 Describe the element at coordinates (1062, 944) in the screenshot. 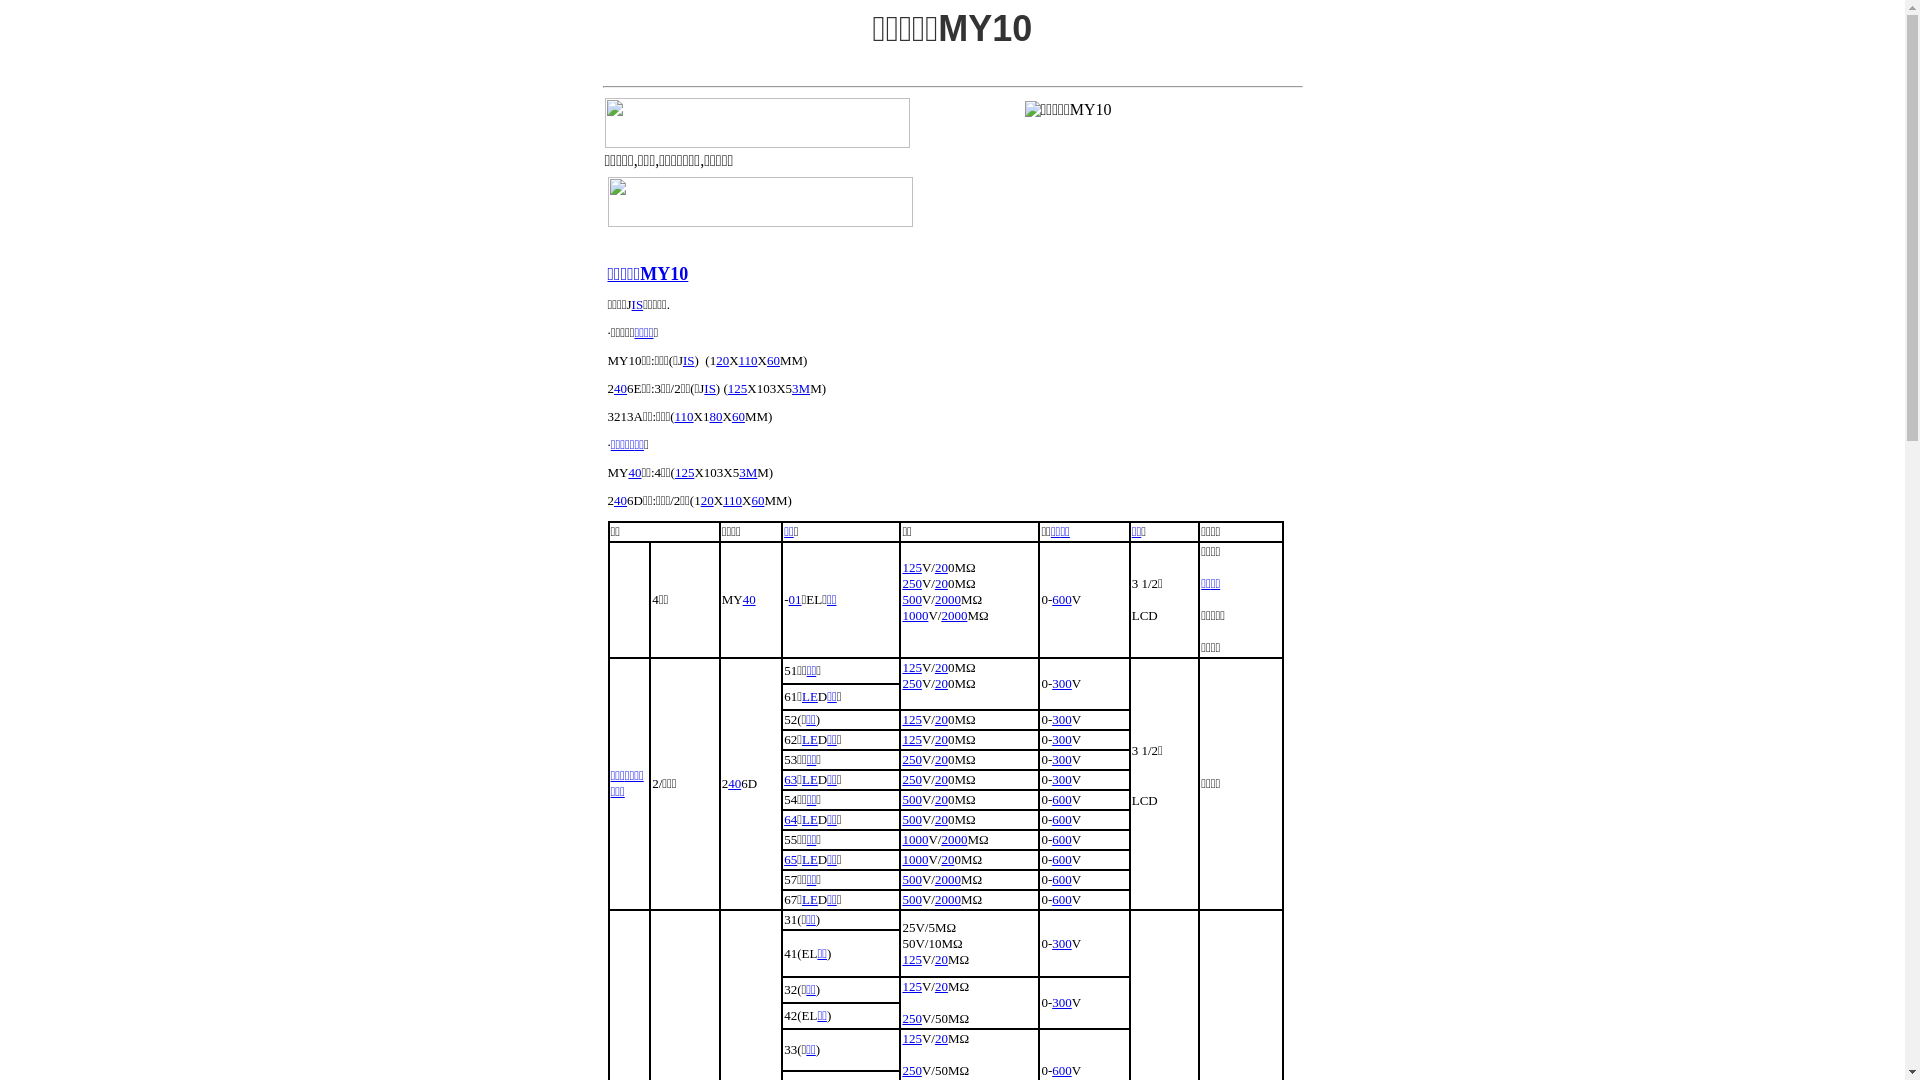

I see `300` at that location.